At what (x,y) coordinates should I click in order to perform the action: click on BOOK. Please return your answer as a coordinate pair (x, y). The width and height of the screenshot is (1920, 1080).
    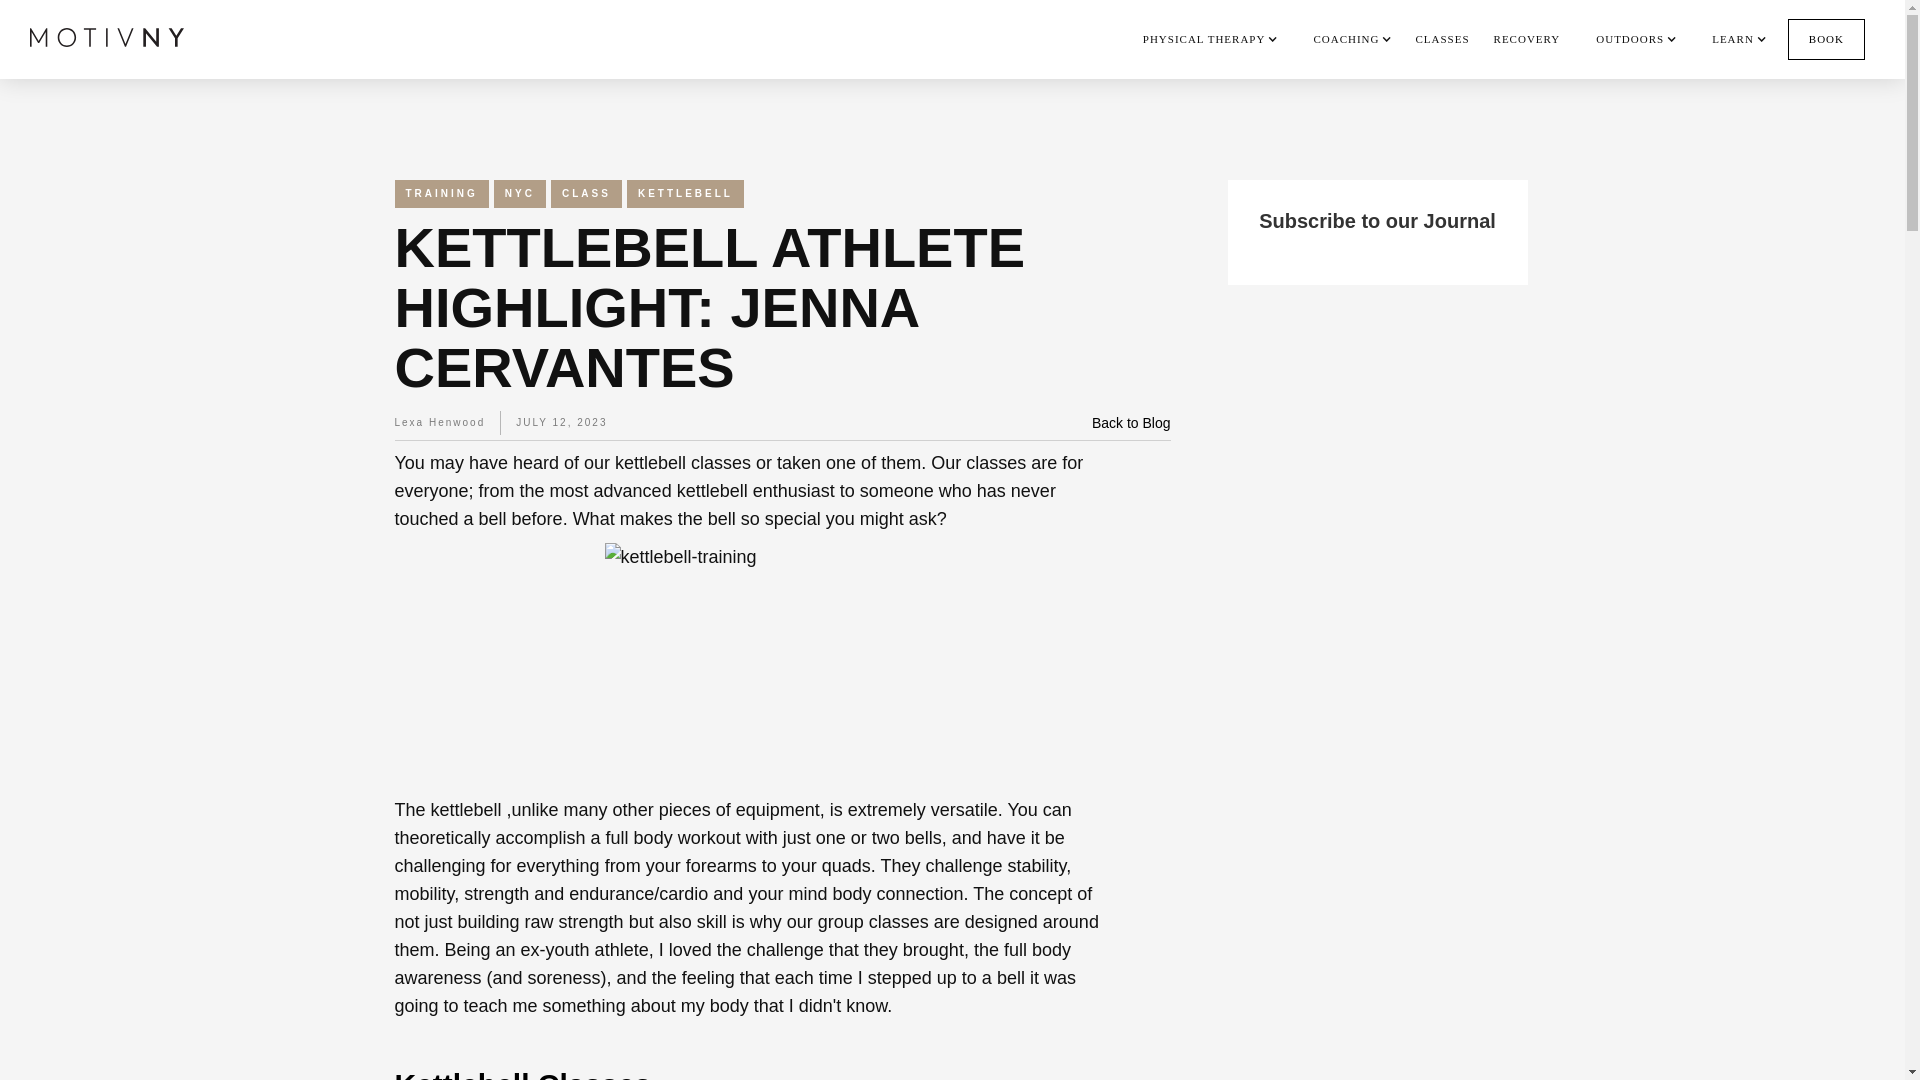
    Looking at the image, I should click on (1826, 40).